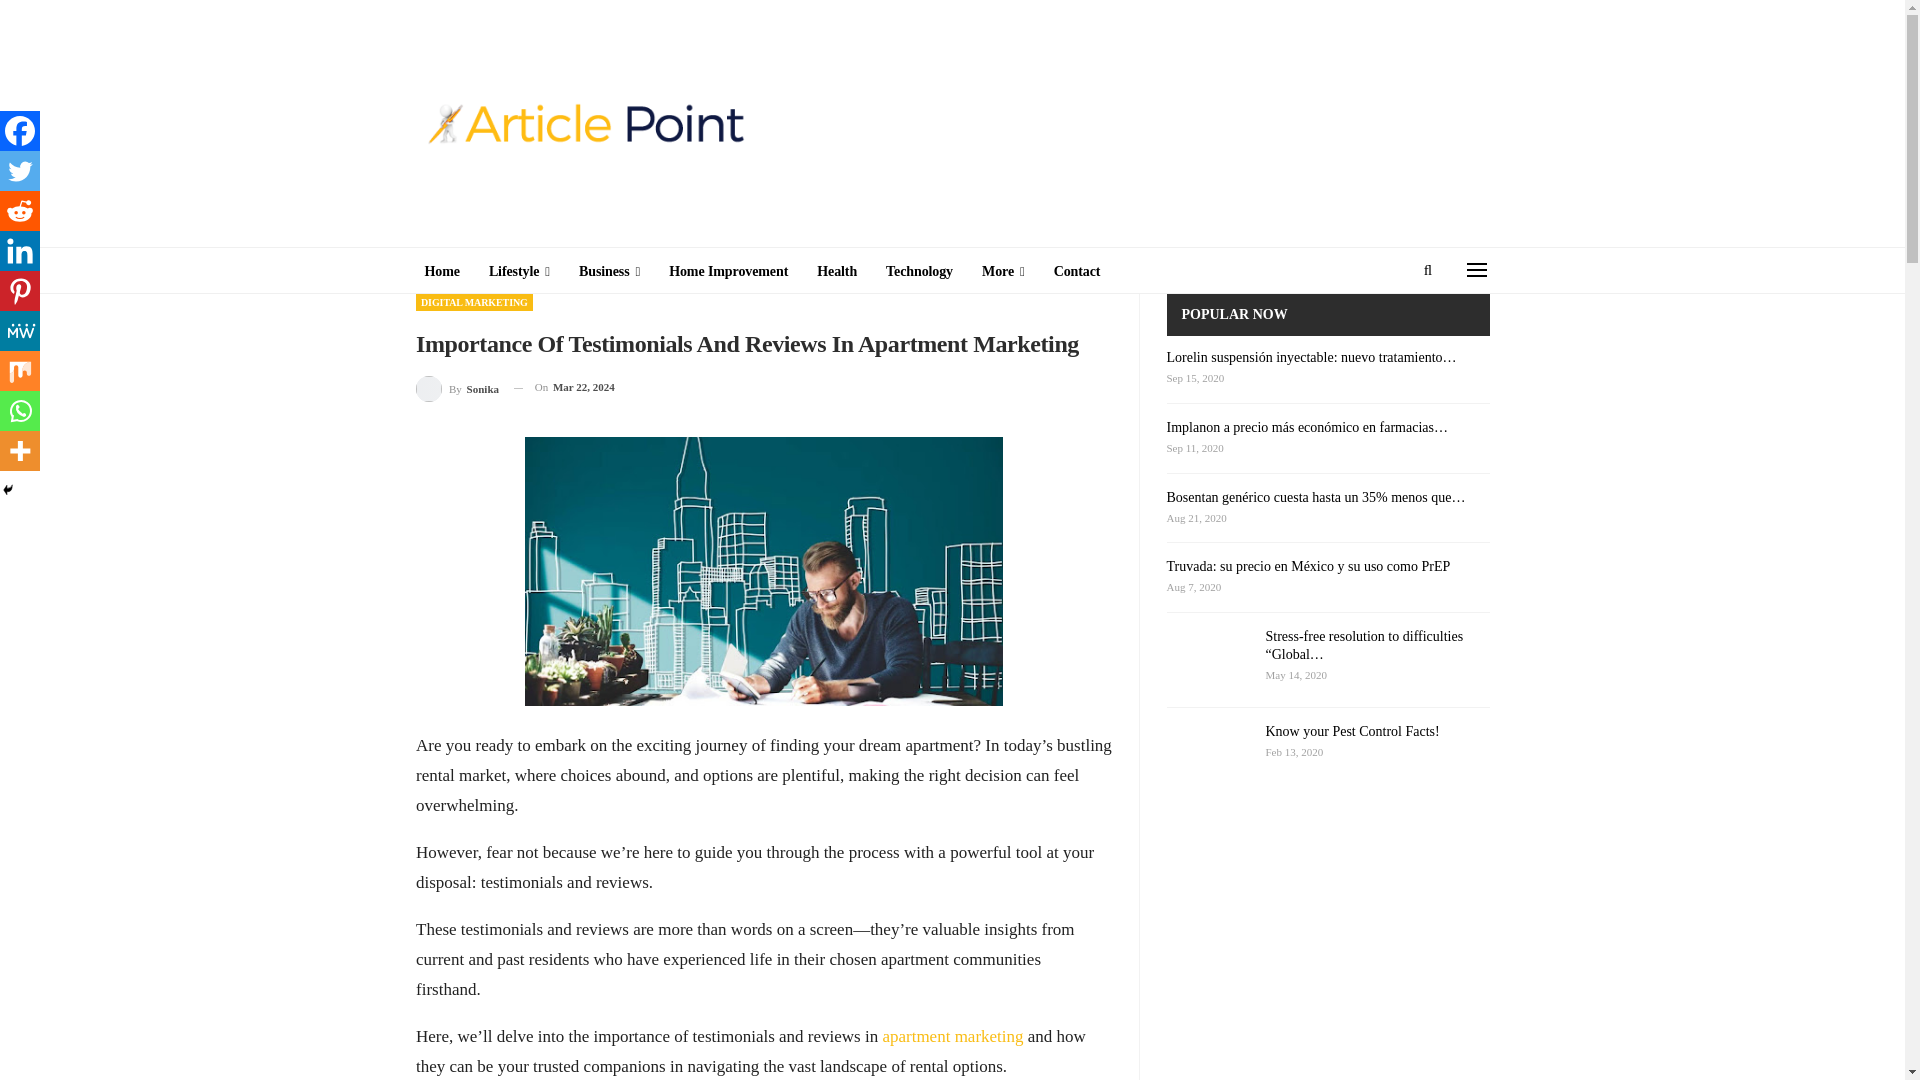 The width and height of the screenshot is (1920, 1080). I want to click on Business, so click(609, 272).